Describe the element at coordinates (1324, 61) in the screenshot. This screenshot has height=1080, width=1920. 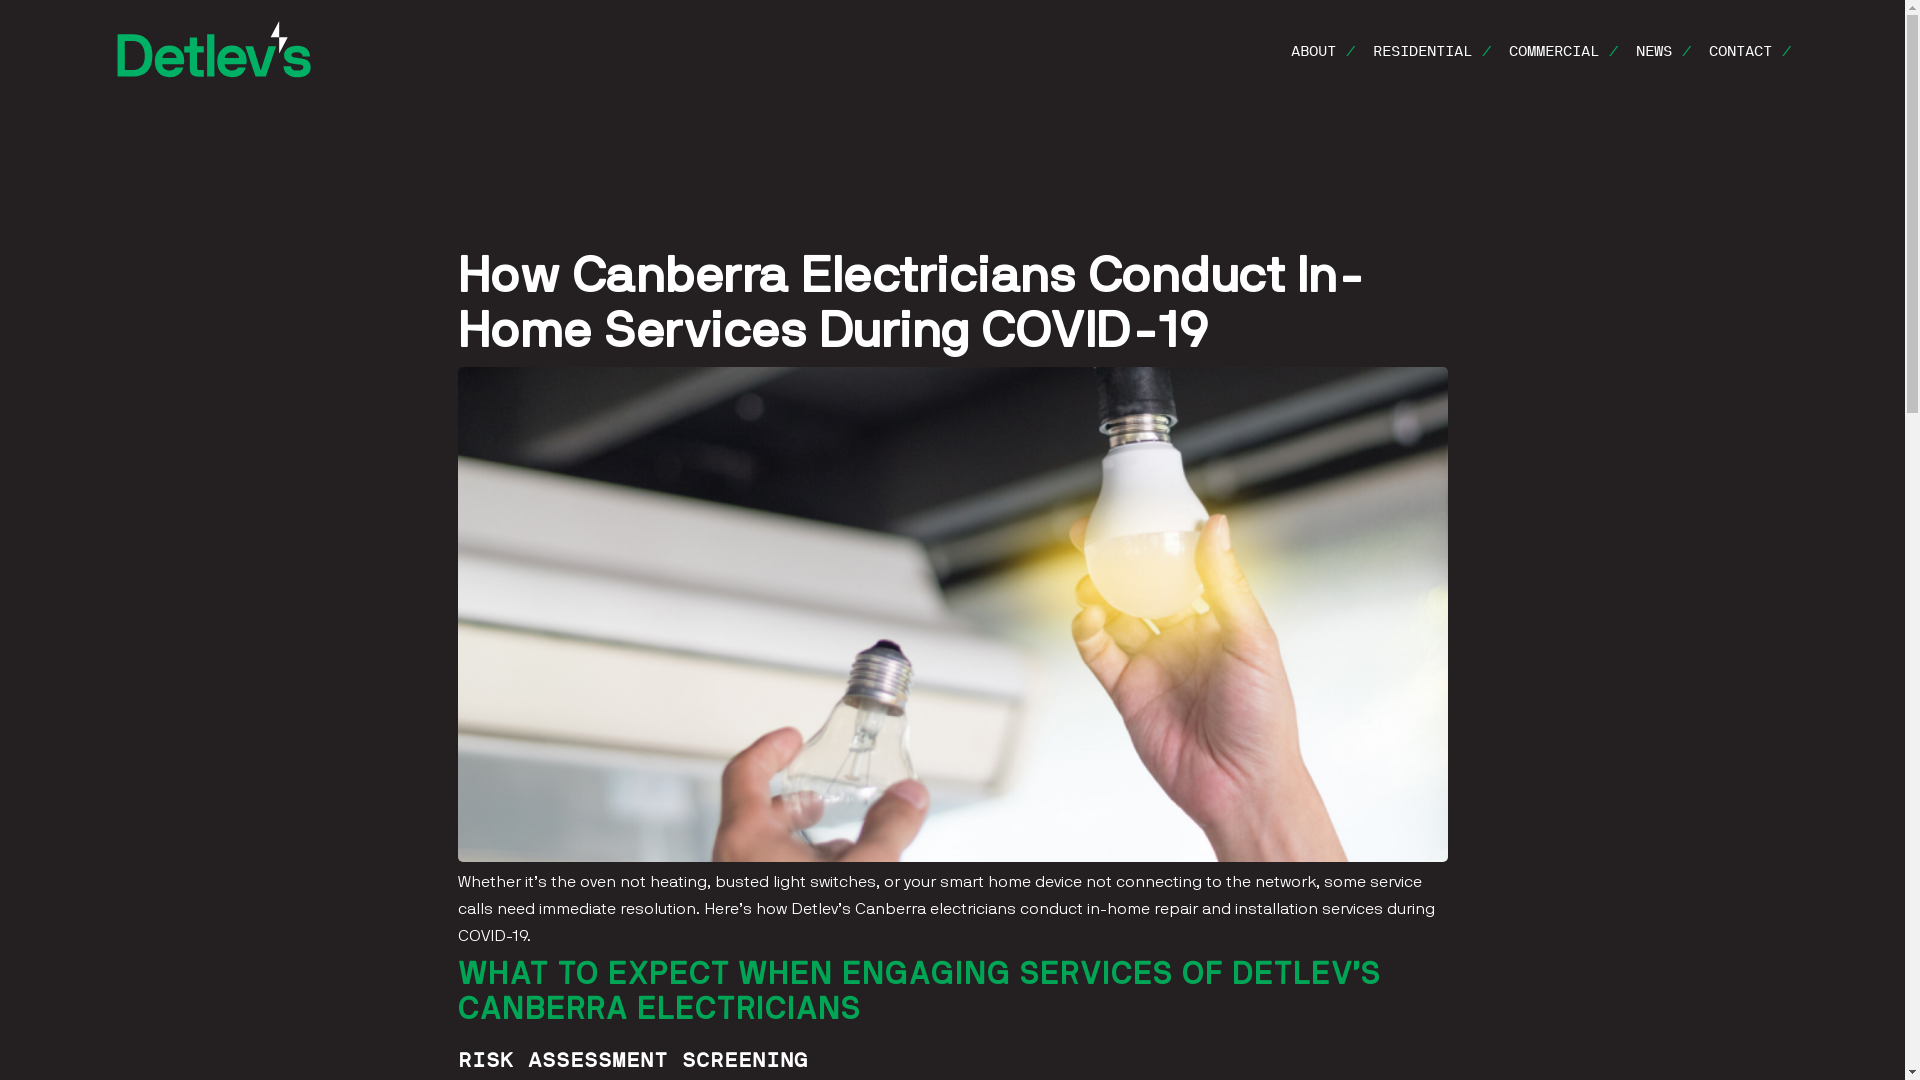
I see `ABOUT` at that location.